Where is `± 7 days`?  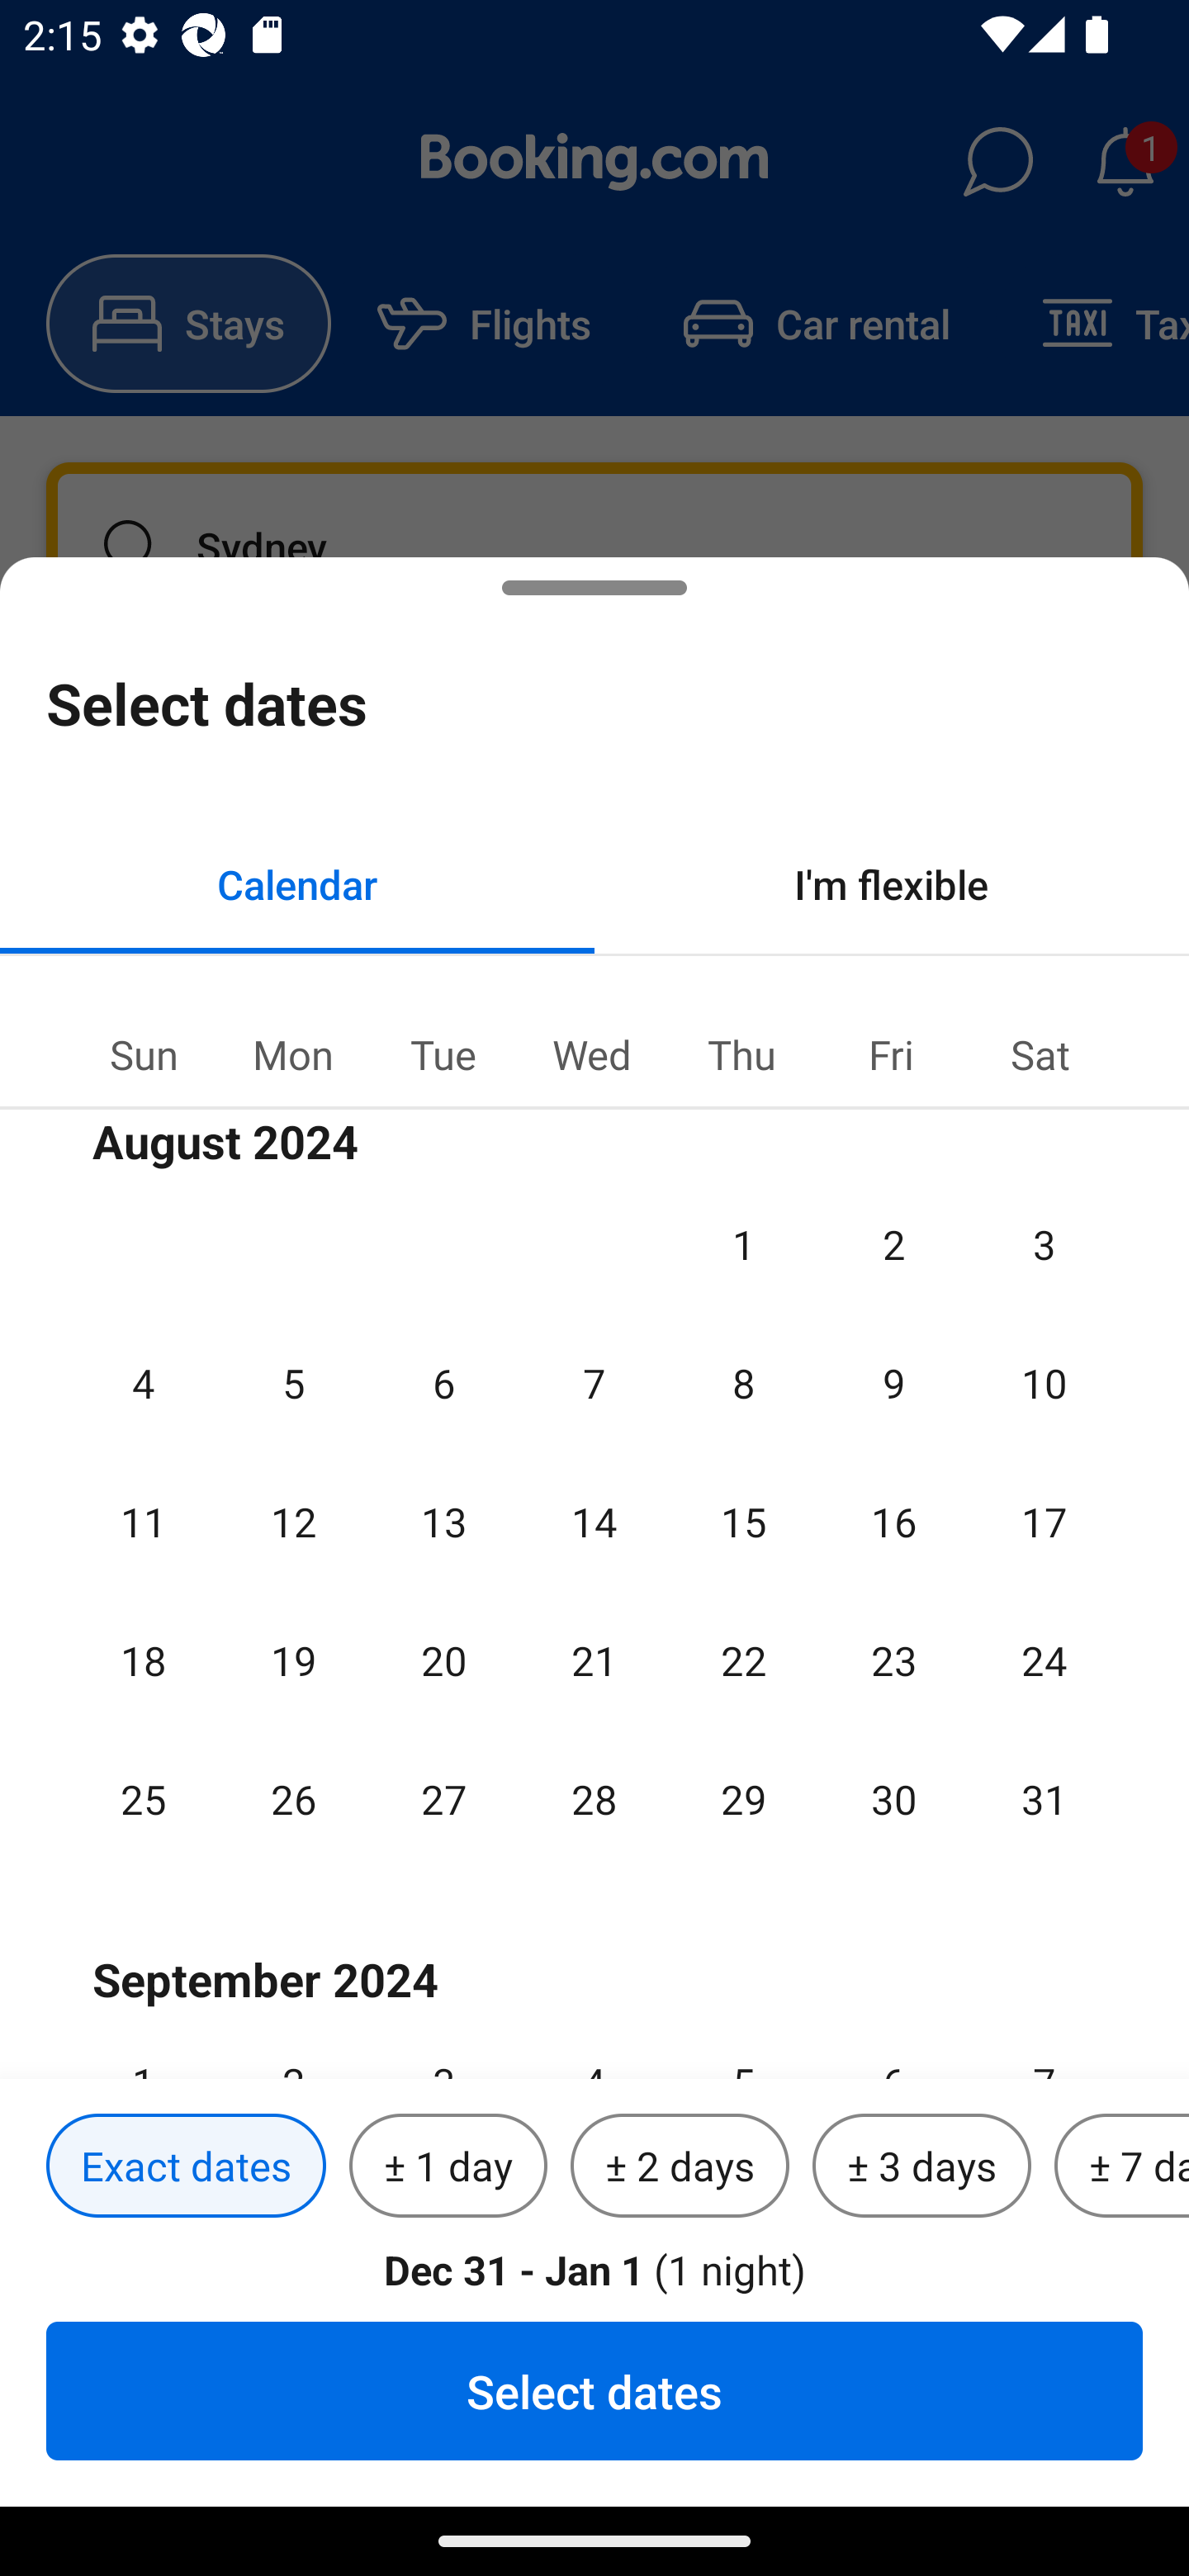 ± 7 days is located at coordinates (1121, 2166).